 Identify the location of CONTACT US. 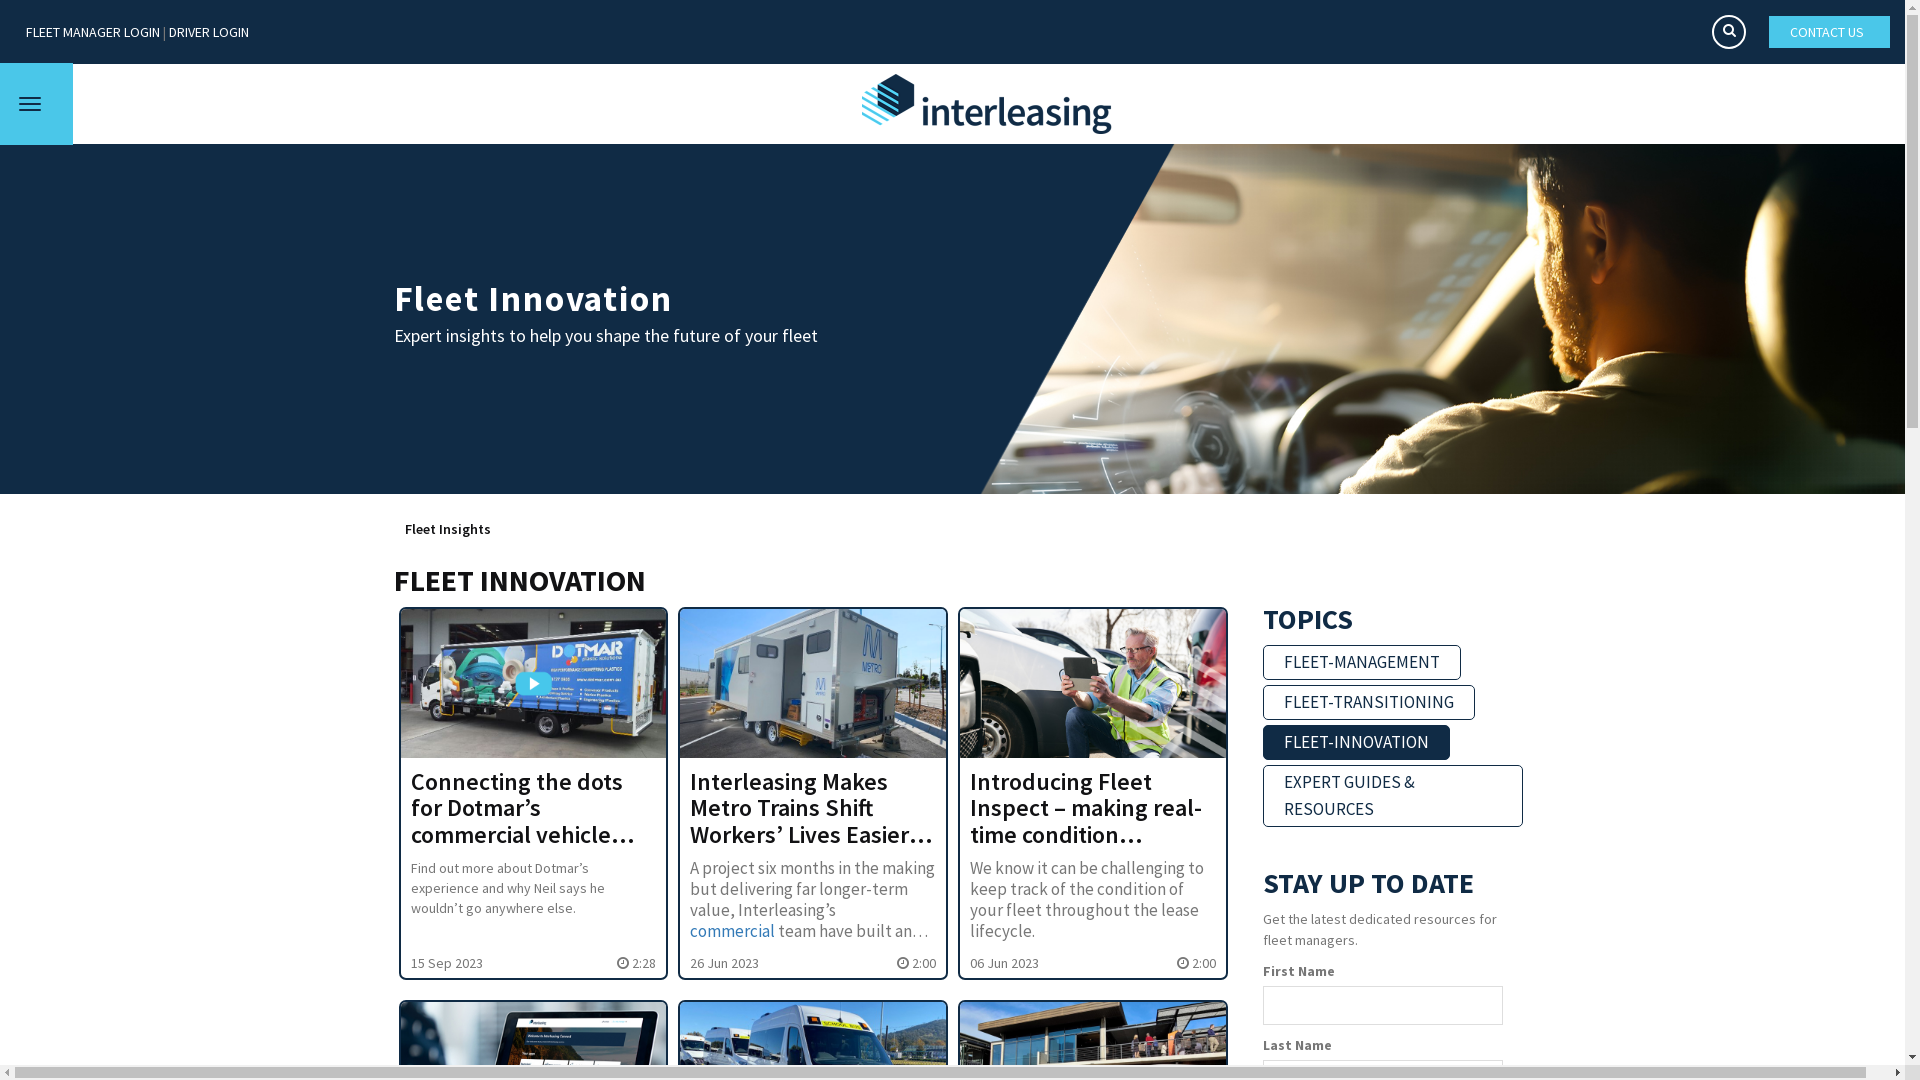
(1830, 32).